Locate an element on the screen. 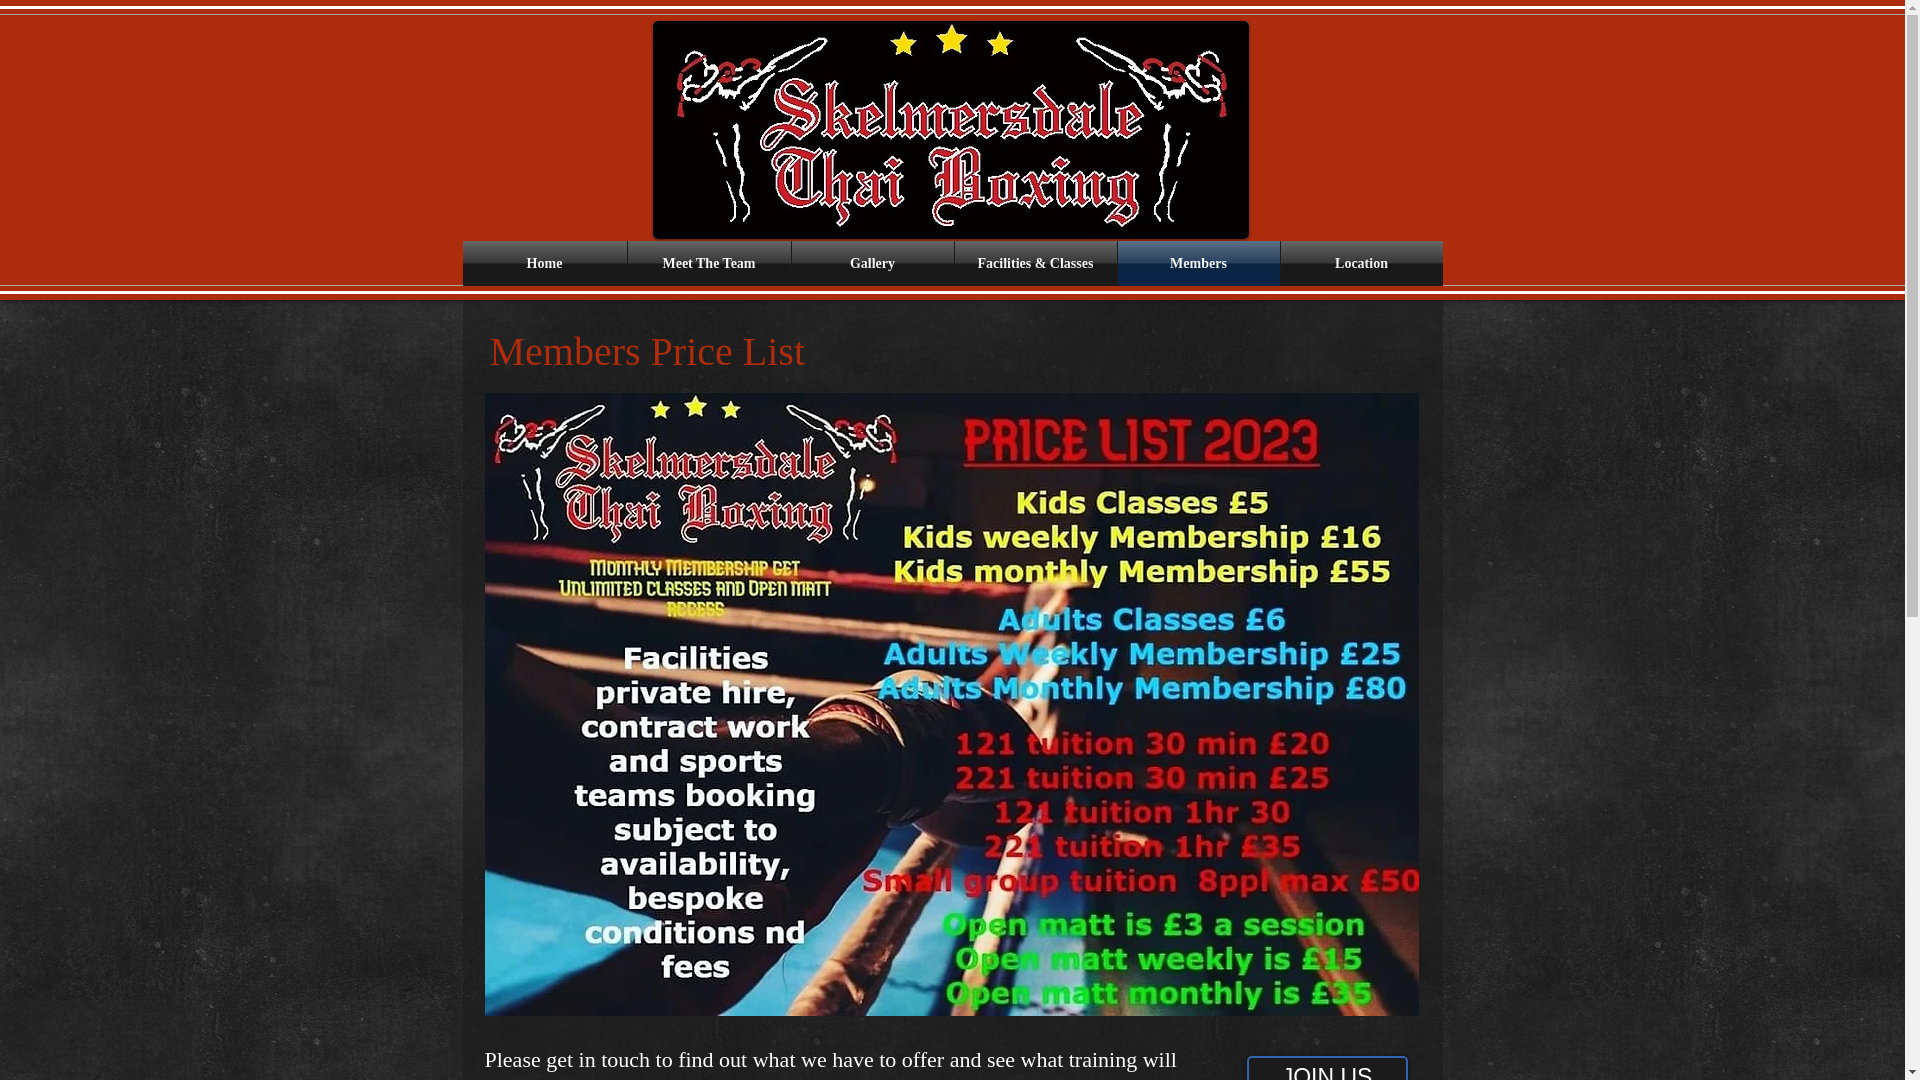  Gallery is located at coordinates (872, 263).